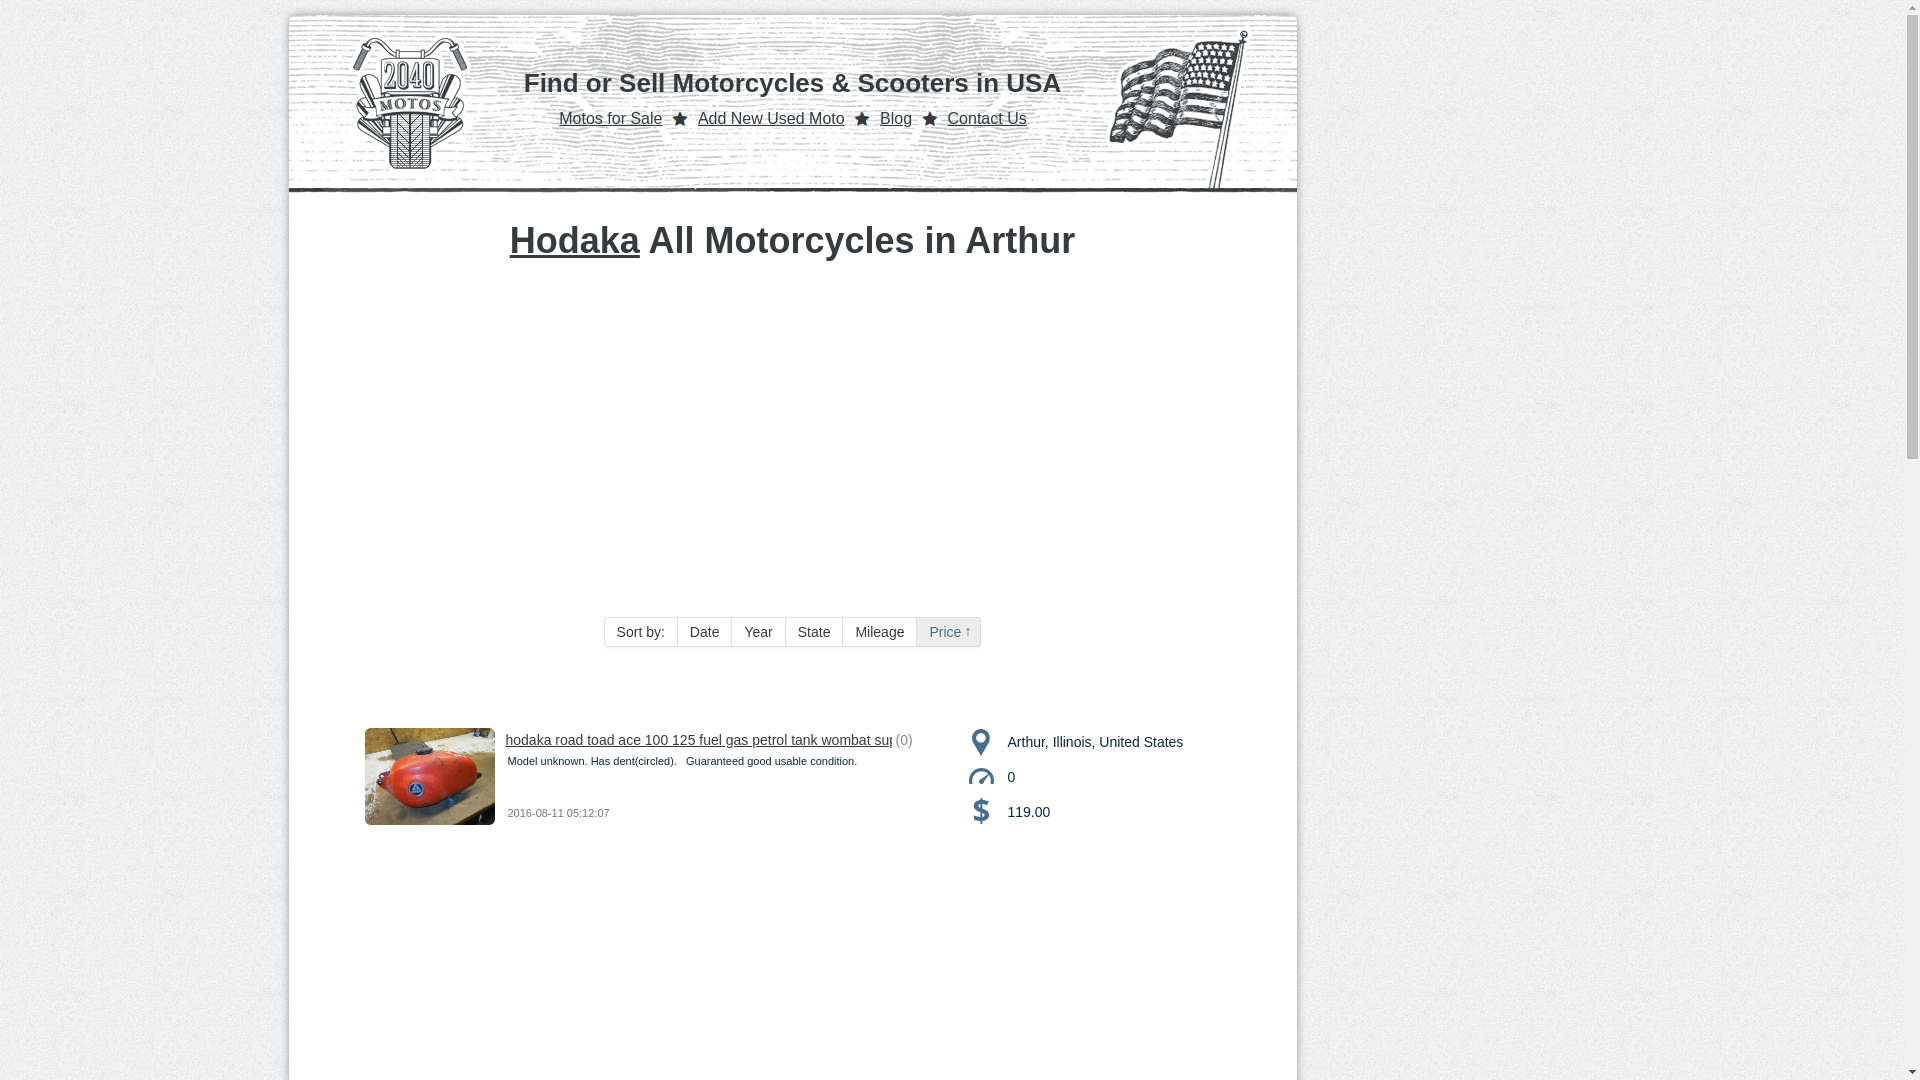  What do you see at coordinates (792, 990) in the screenshot?
I see `Advertisement` at bounding box center [792, 990].